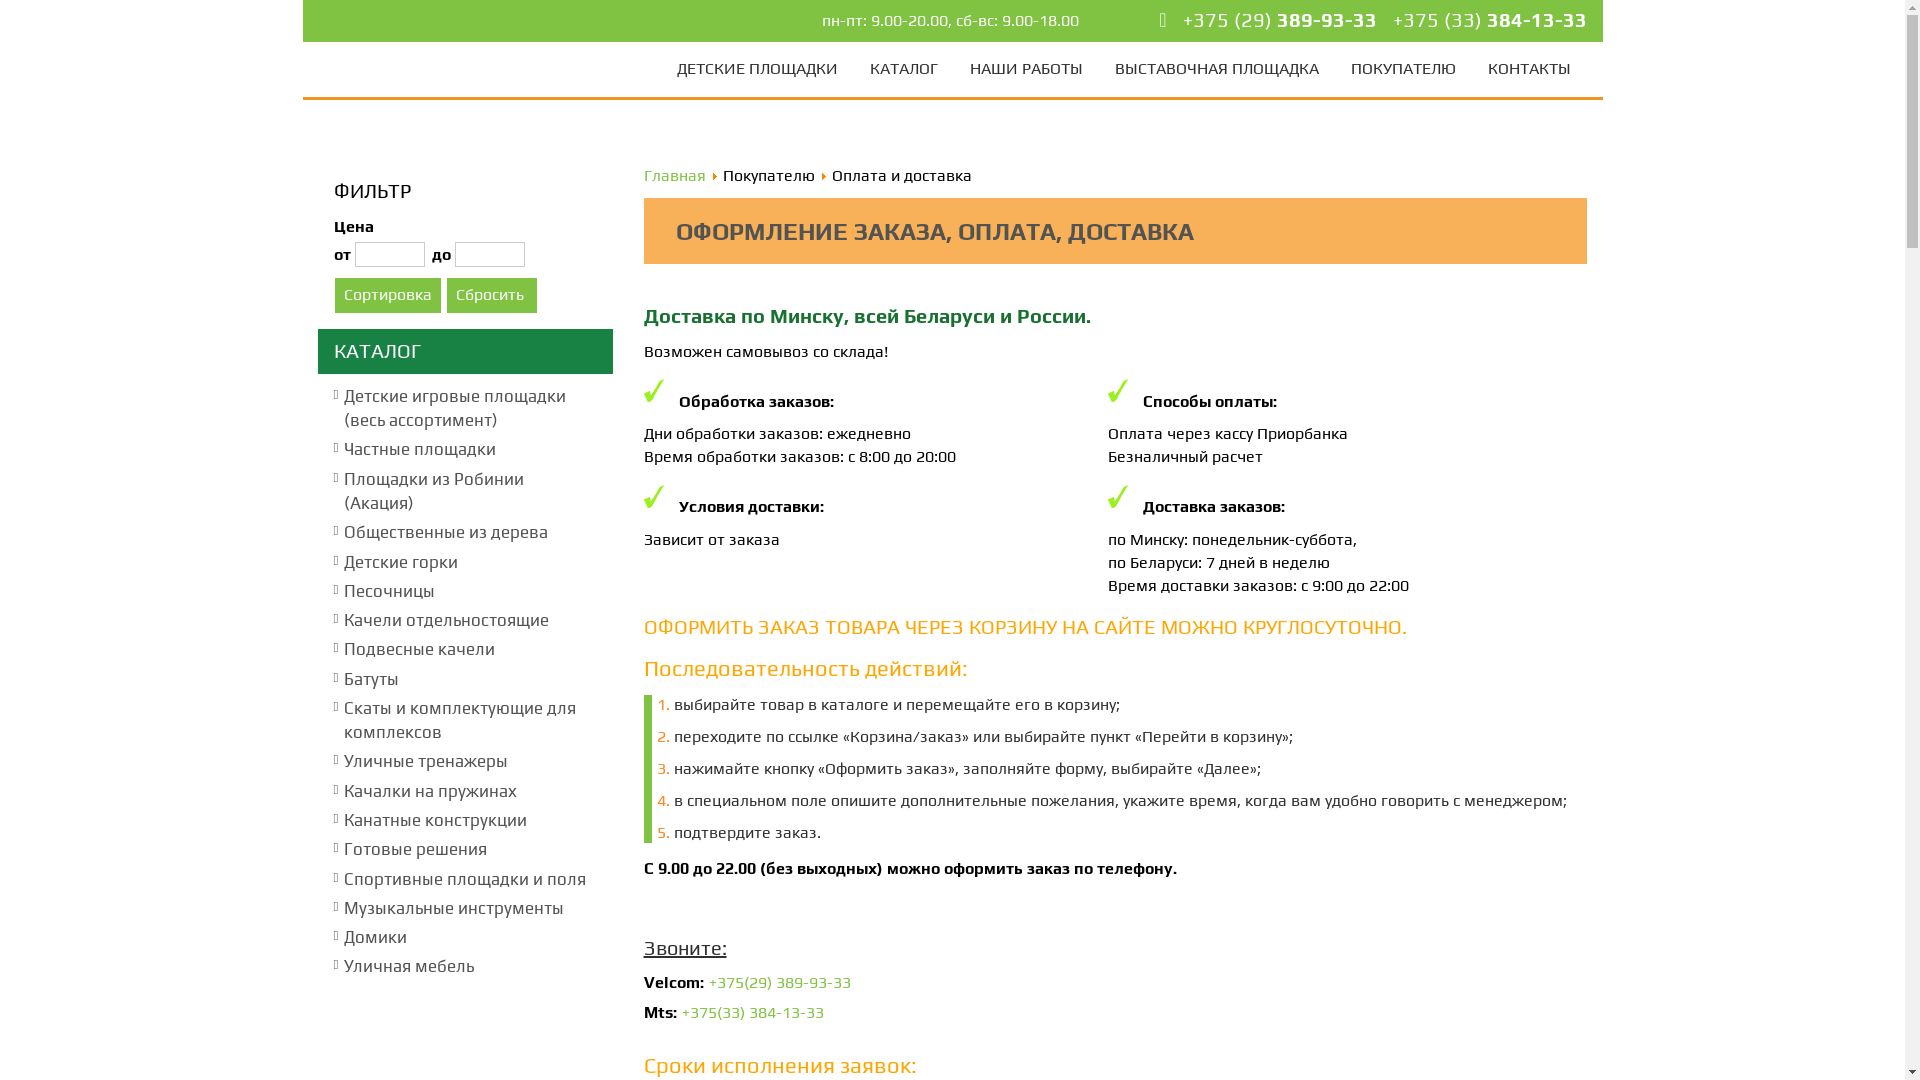 The width and height of the screenshot is (1920, 1080). Describe the element at coordinates (1279, 20) in the screenshot. I see `+375 (29) 389-93-33` at that location.